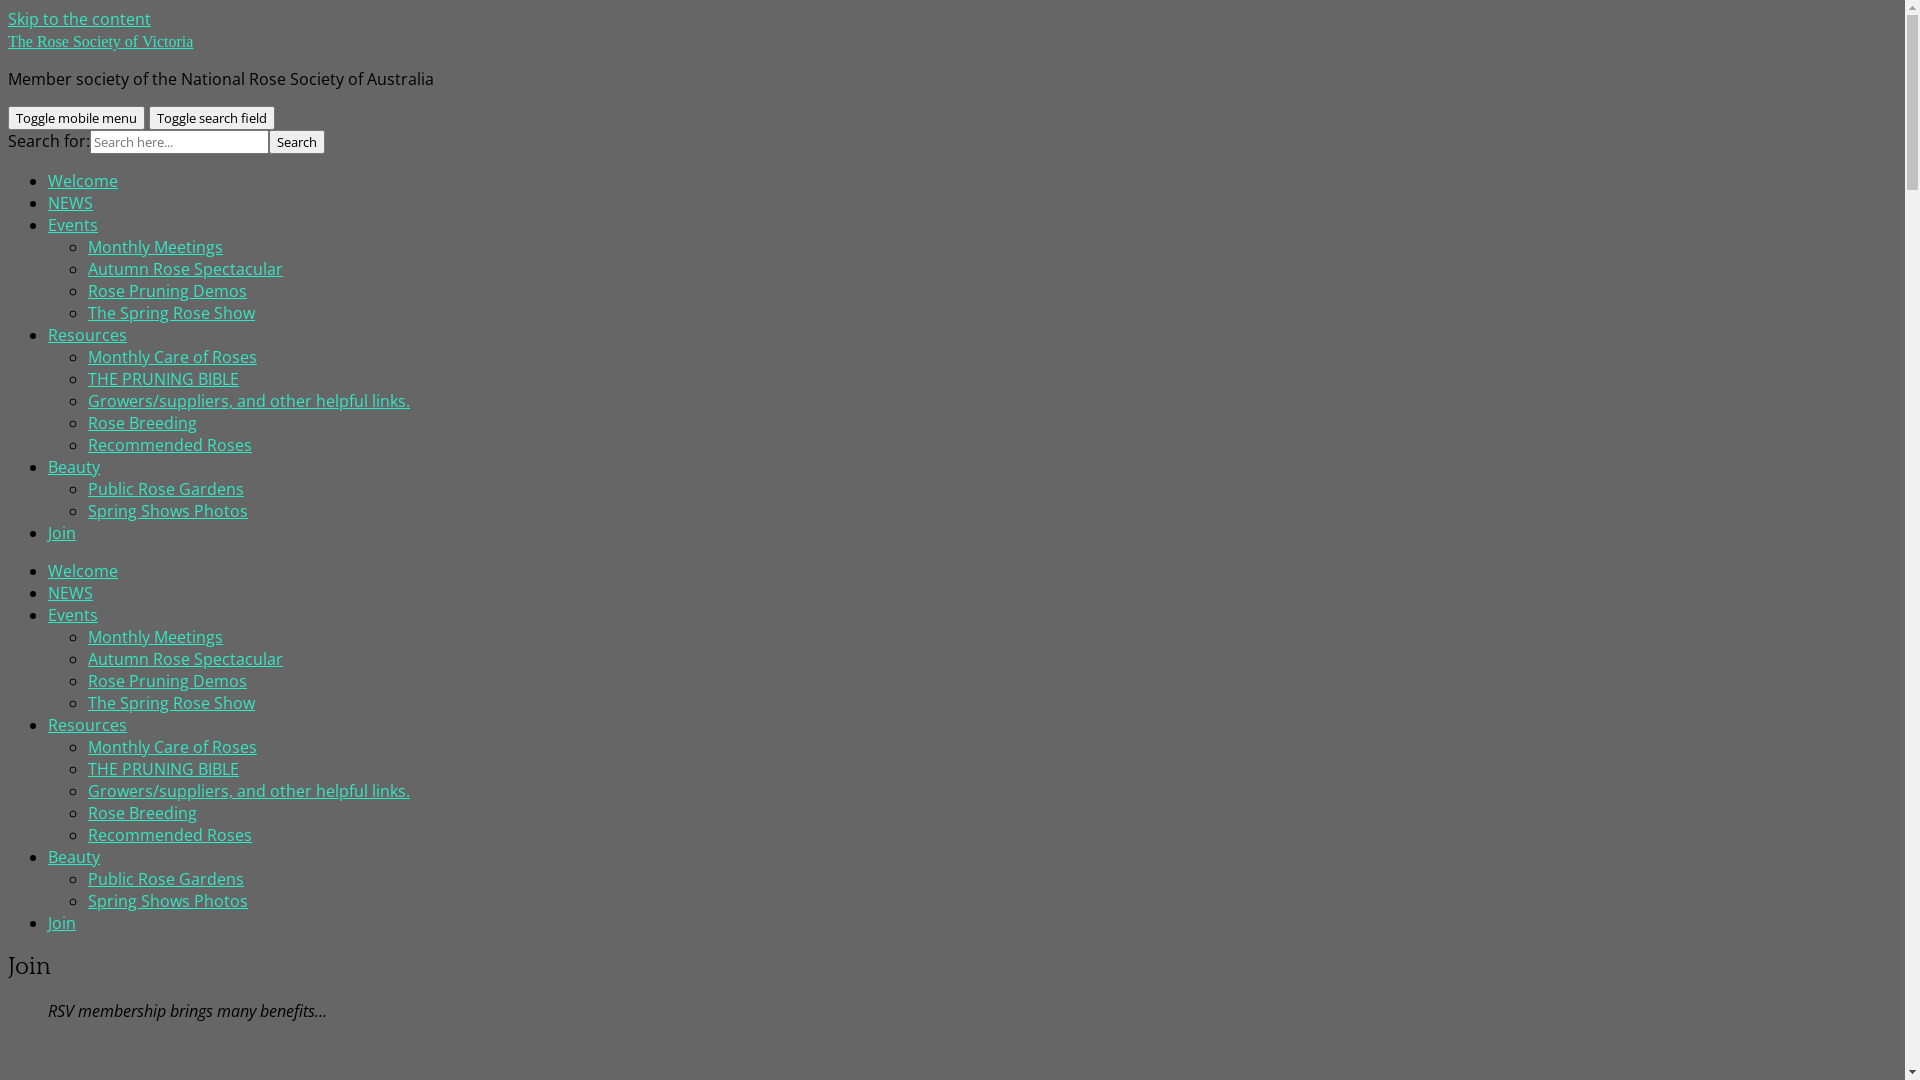 This screenshot has width=1920, height=1080. Describe the element at coordinates (186, 659) in the screenshot. I see `Autumn Rose Spectacular` at that location.